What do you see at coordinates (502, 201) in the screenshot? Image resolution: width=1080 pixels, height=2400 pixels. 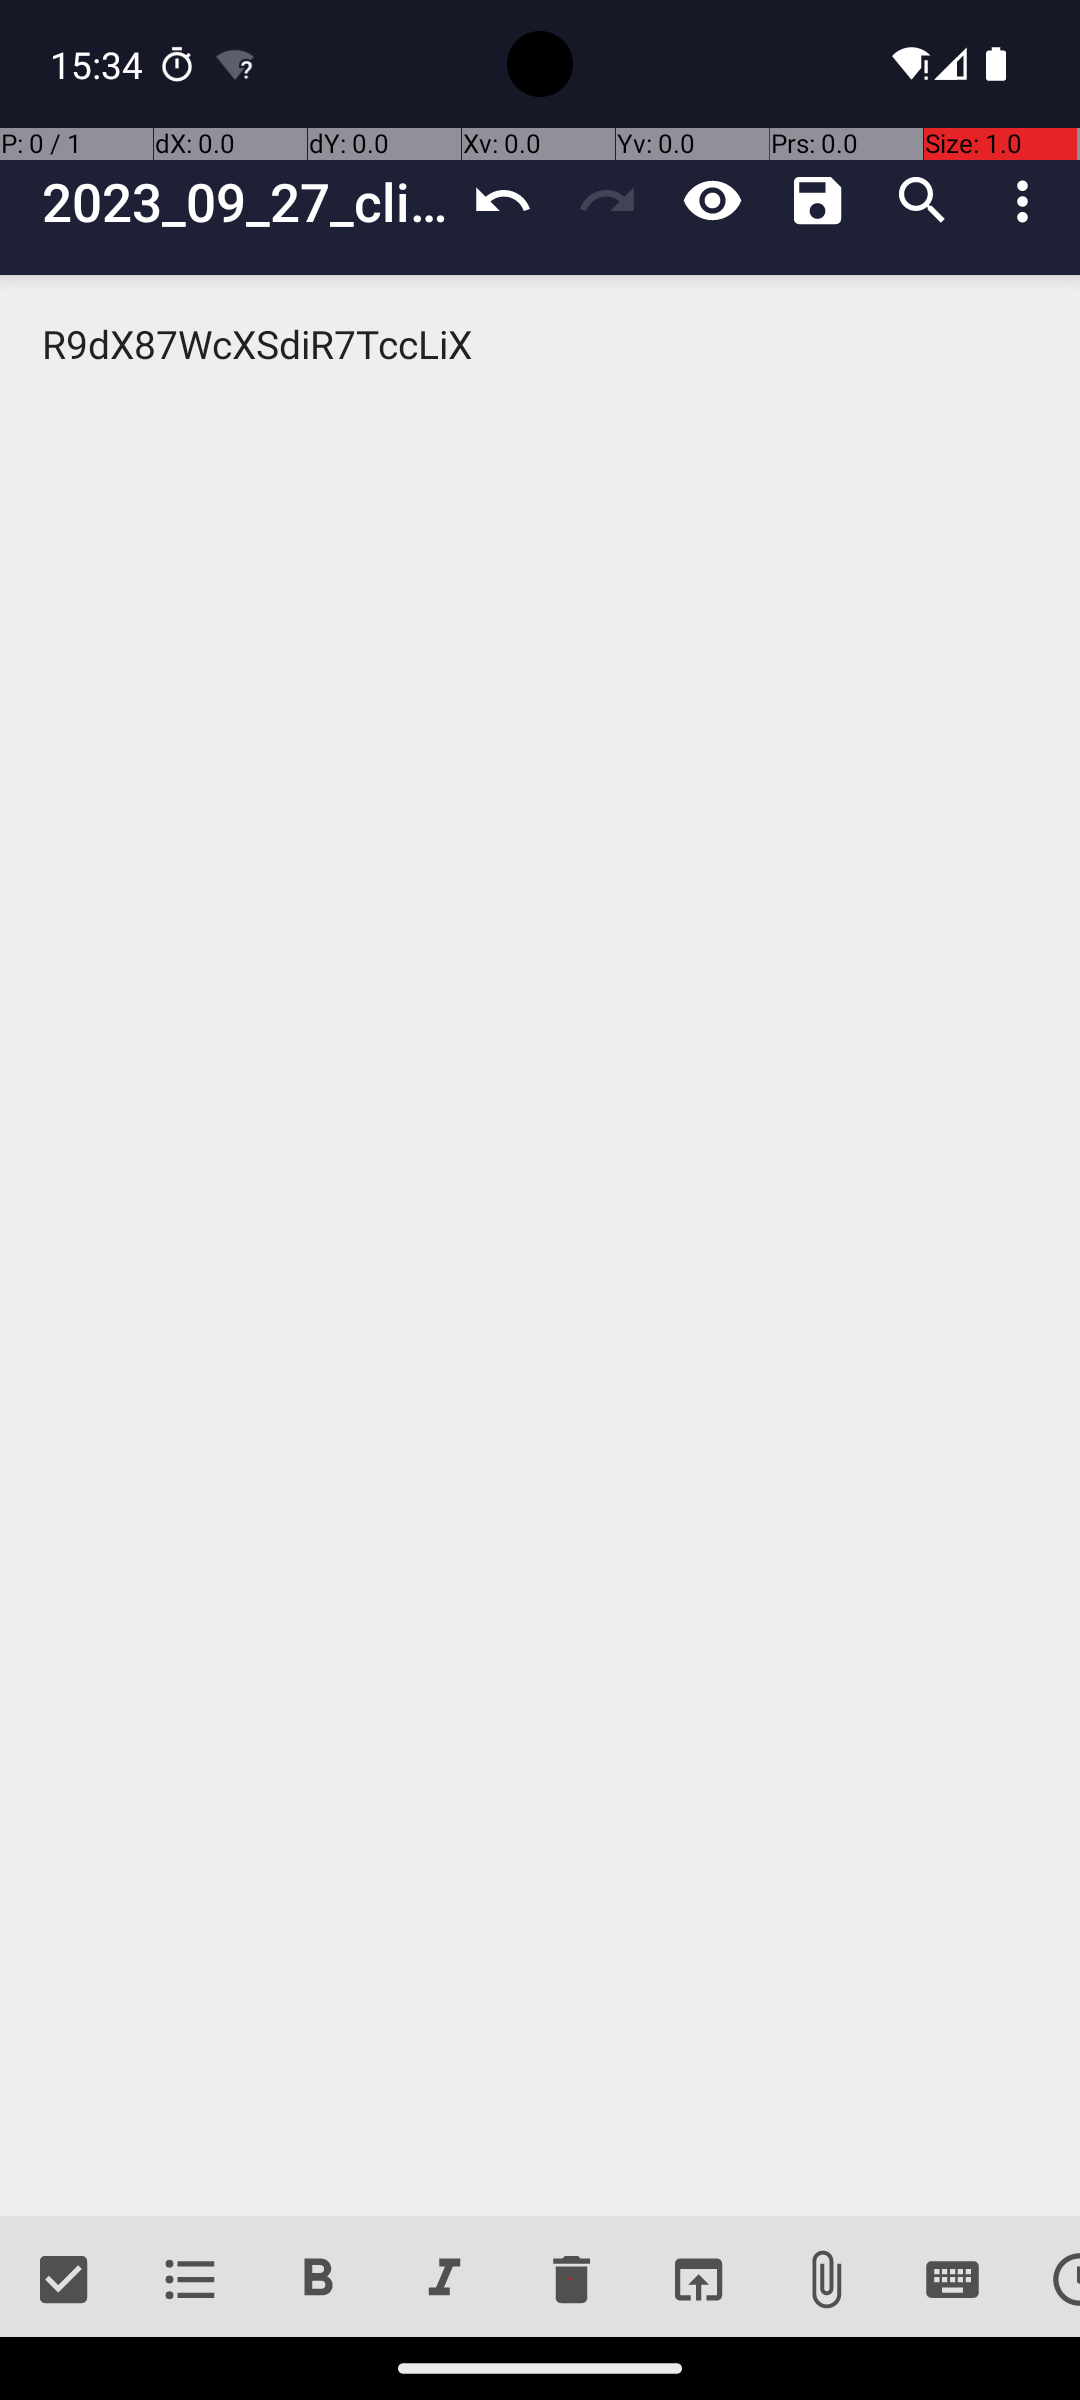 I see `Undo` at bounding box center [502, 201].